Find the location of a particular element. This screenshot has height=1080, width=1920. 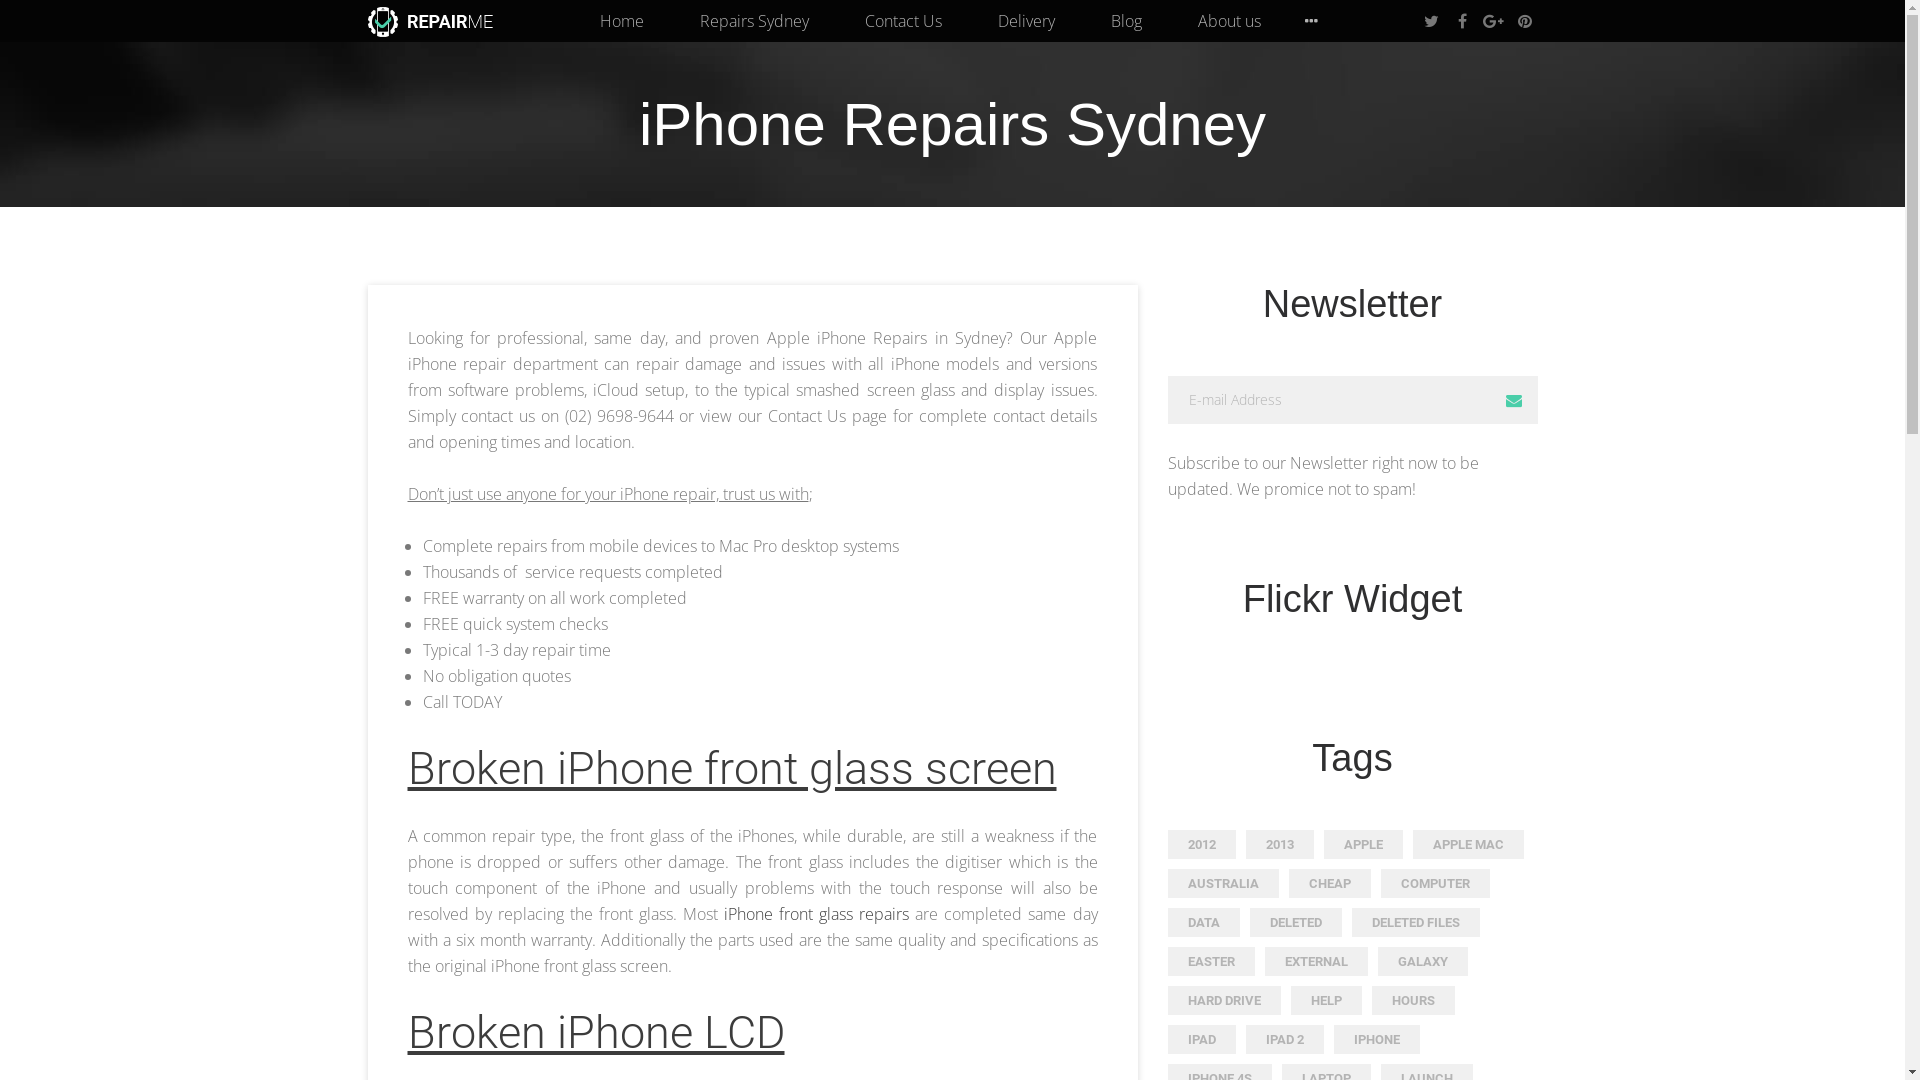

DELETED is located at coordinates (1296, 922).